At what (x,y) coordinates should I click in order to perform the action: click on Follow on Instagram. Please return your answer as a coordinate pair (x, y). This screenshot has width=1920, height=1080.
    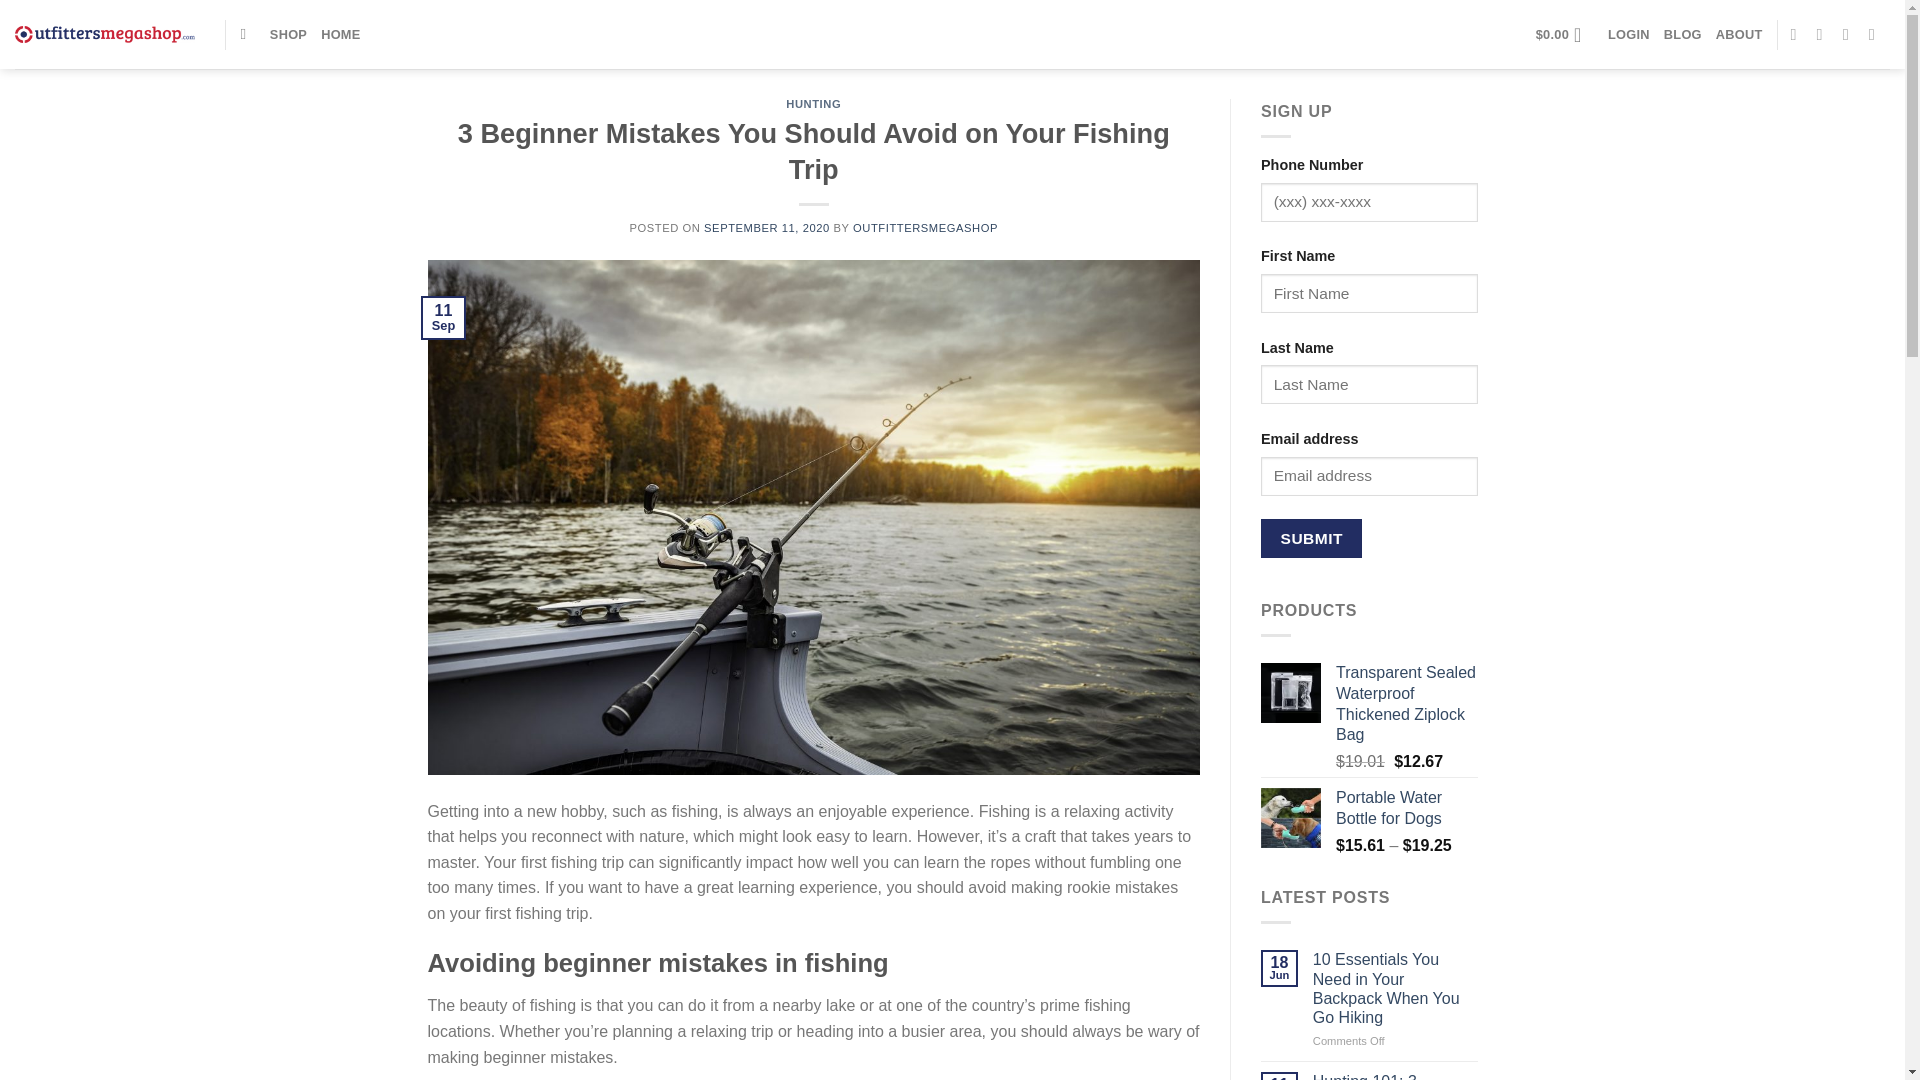
    Looking at the image, I should click on (1824, 34).